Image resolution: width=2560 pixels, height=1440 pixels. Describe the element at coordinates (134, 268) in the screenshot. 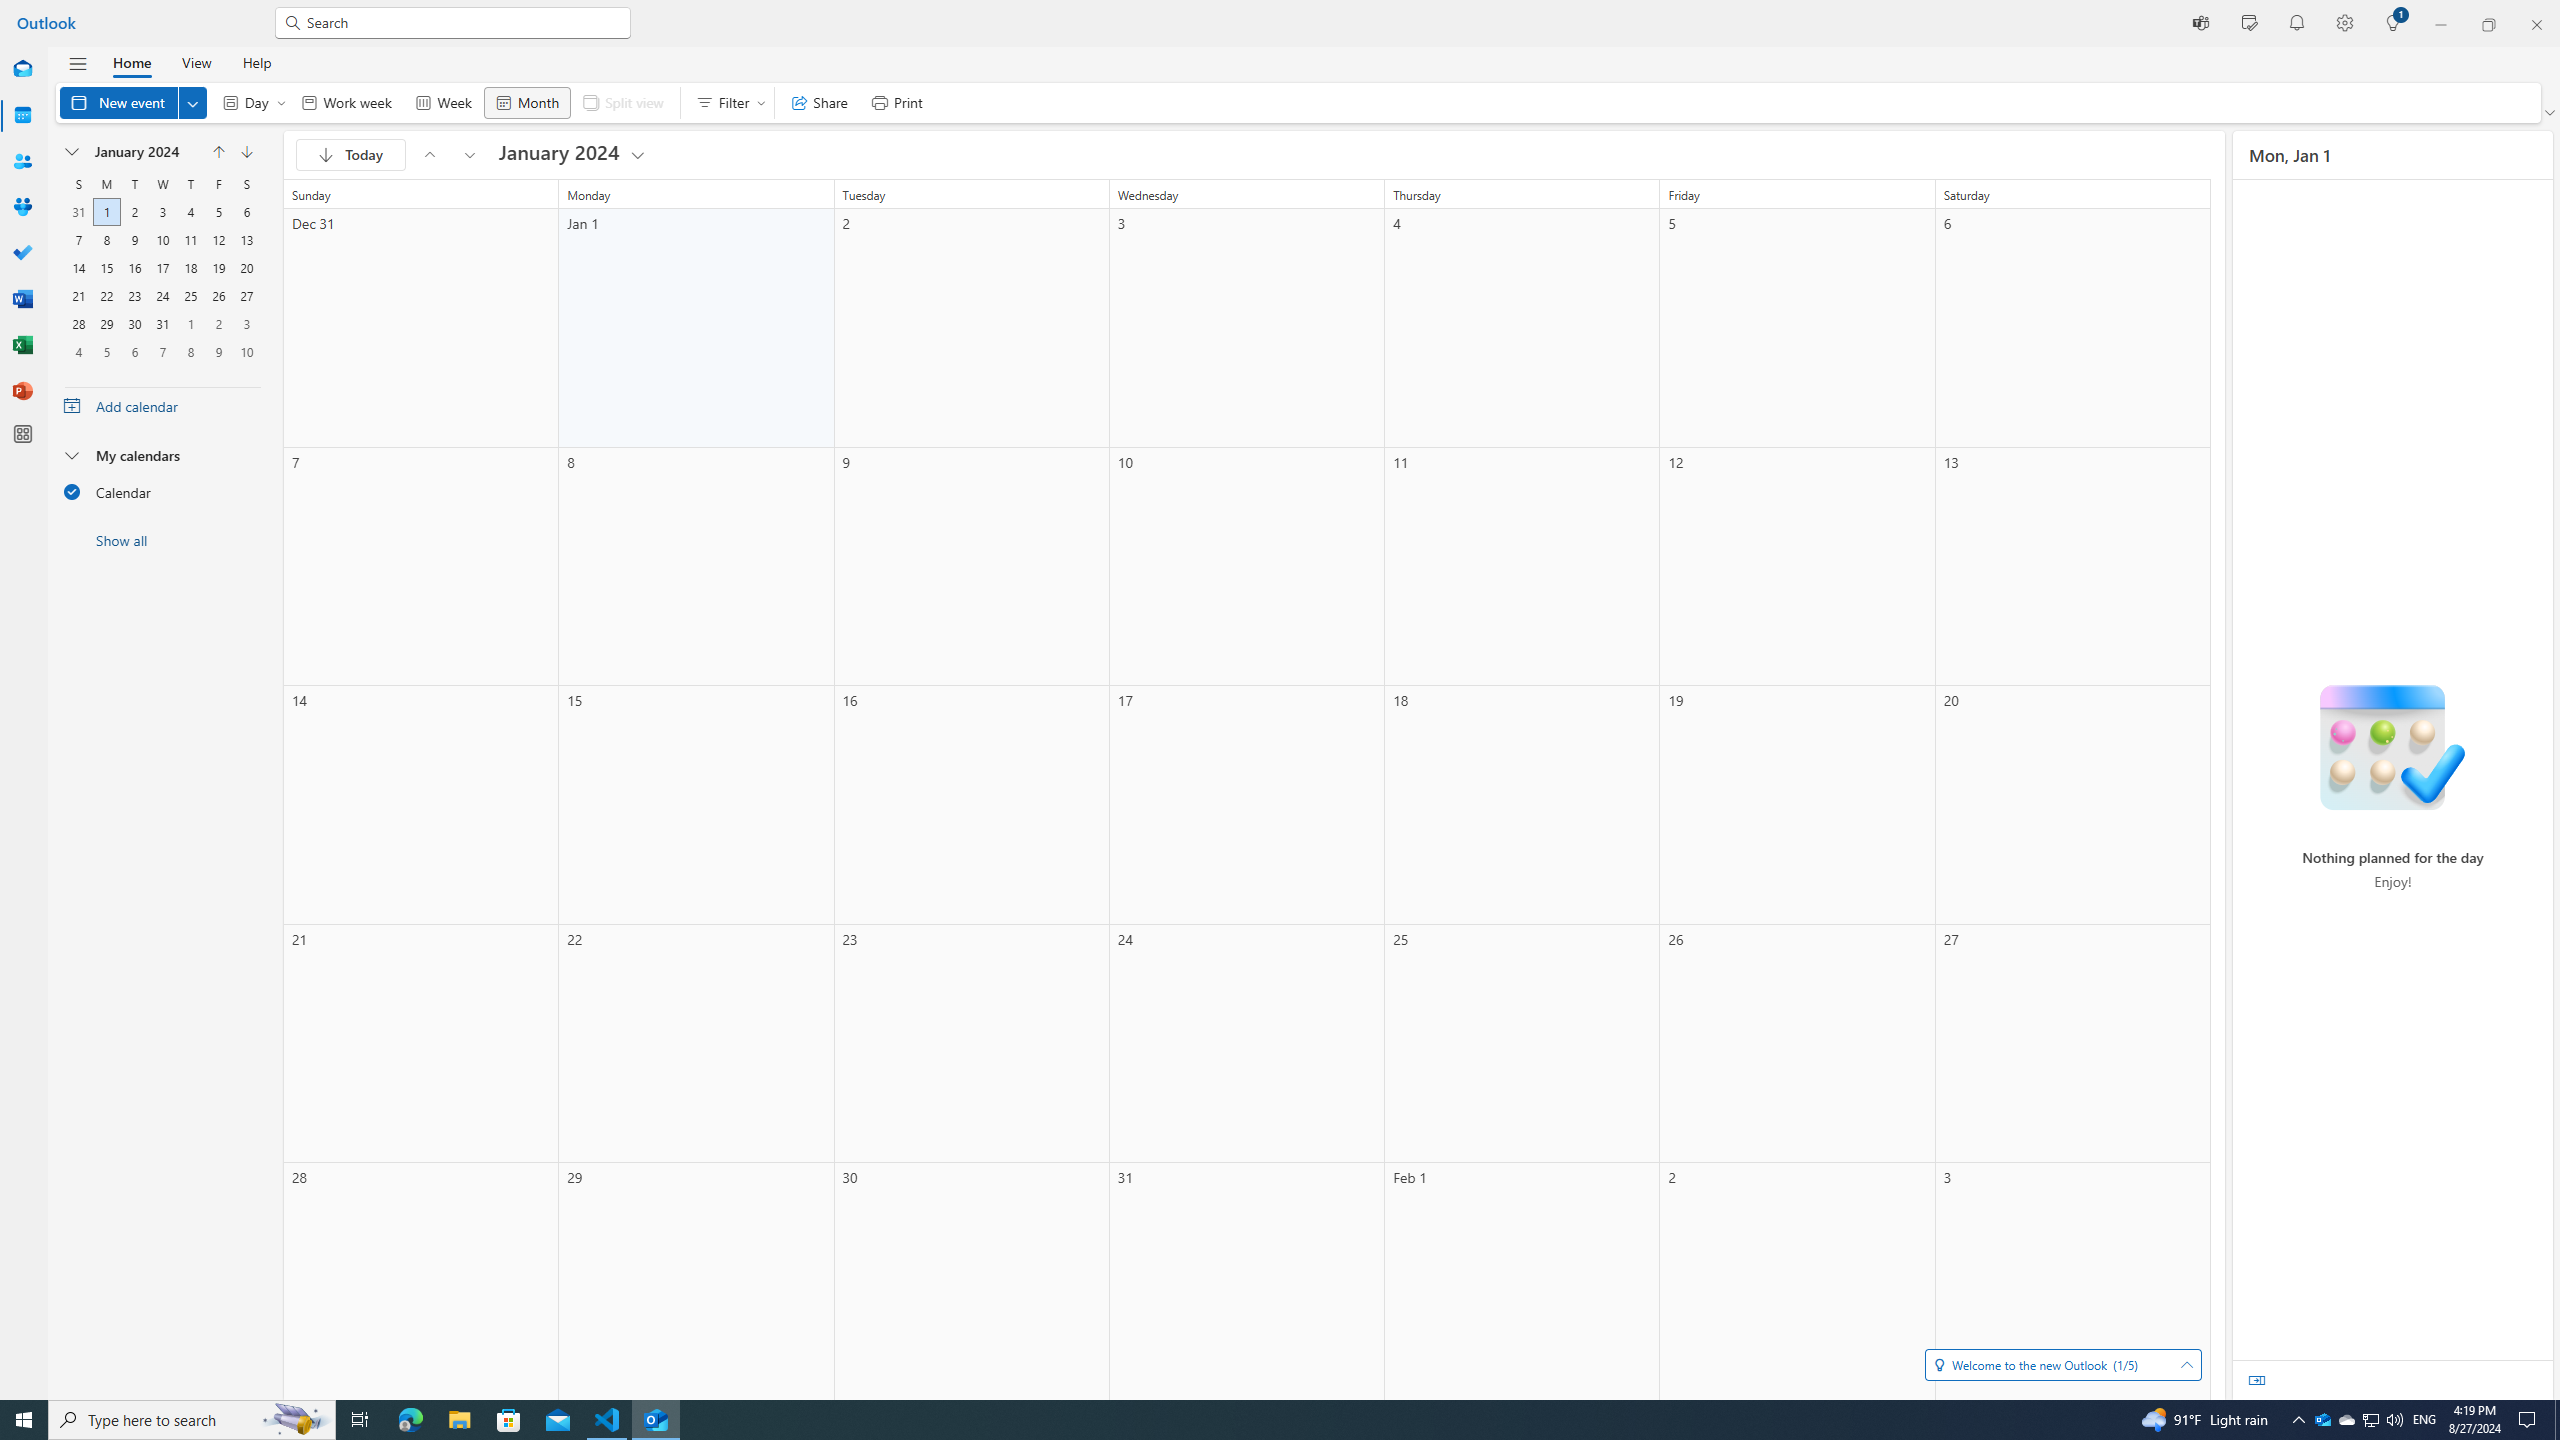

I see `16, January, 2024` at that location.